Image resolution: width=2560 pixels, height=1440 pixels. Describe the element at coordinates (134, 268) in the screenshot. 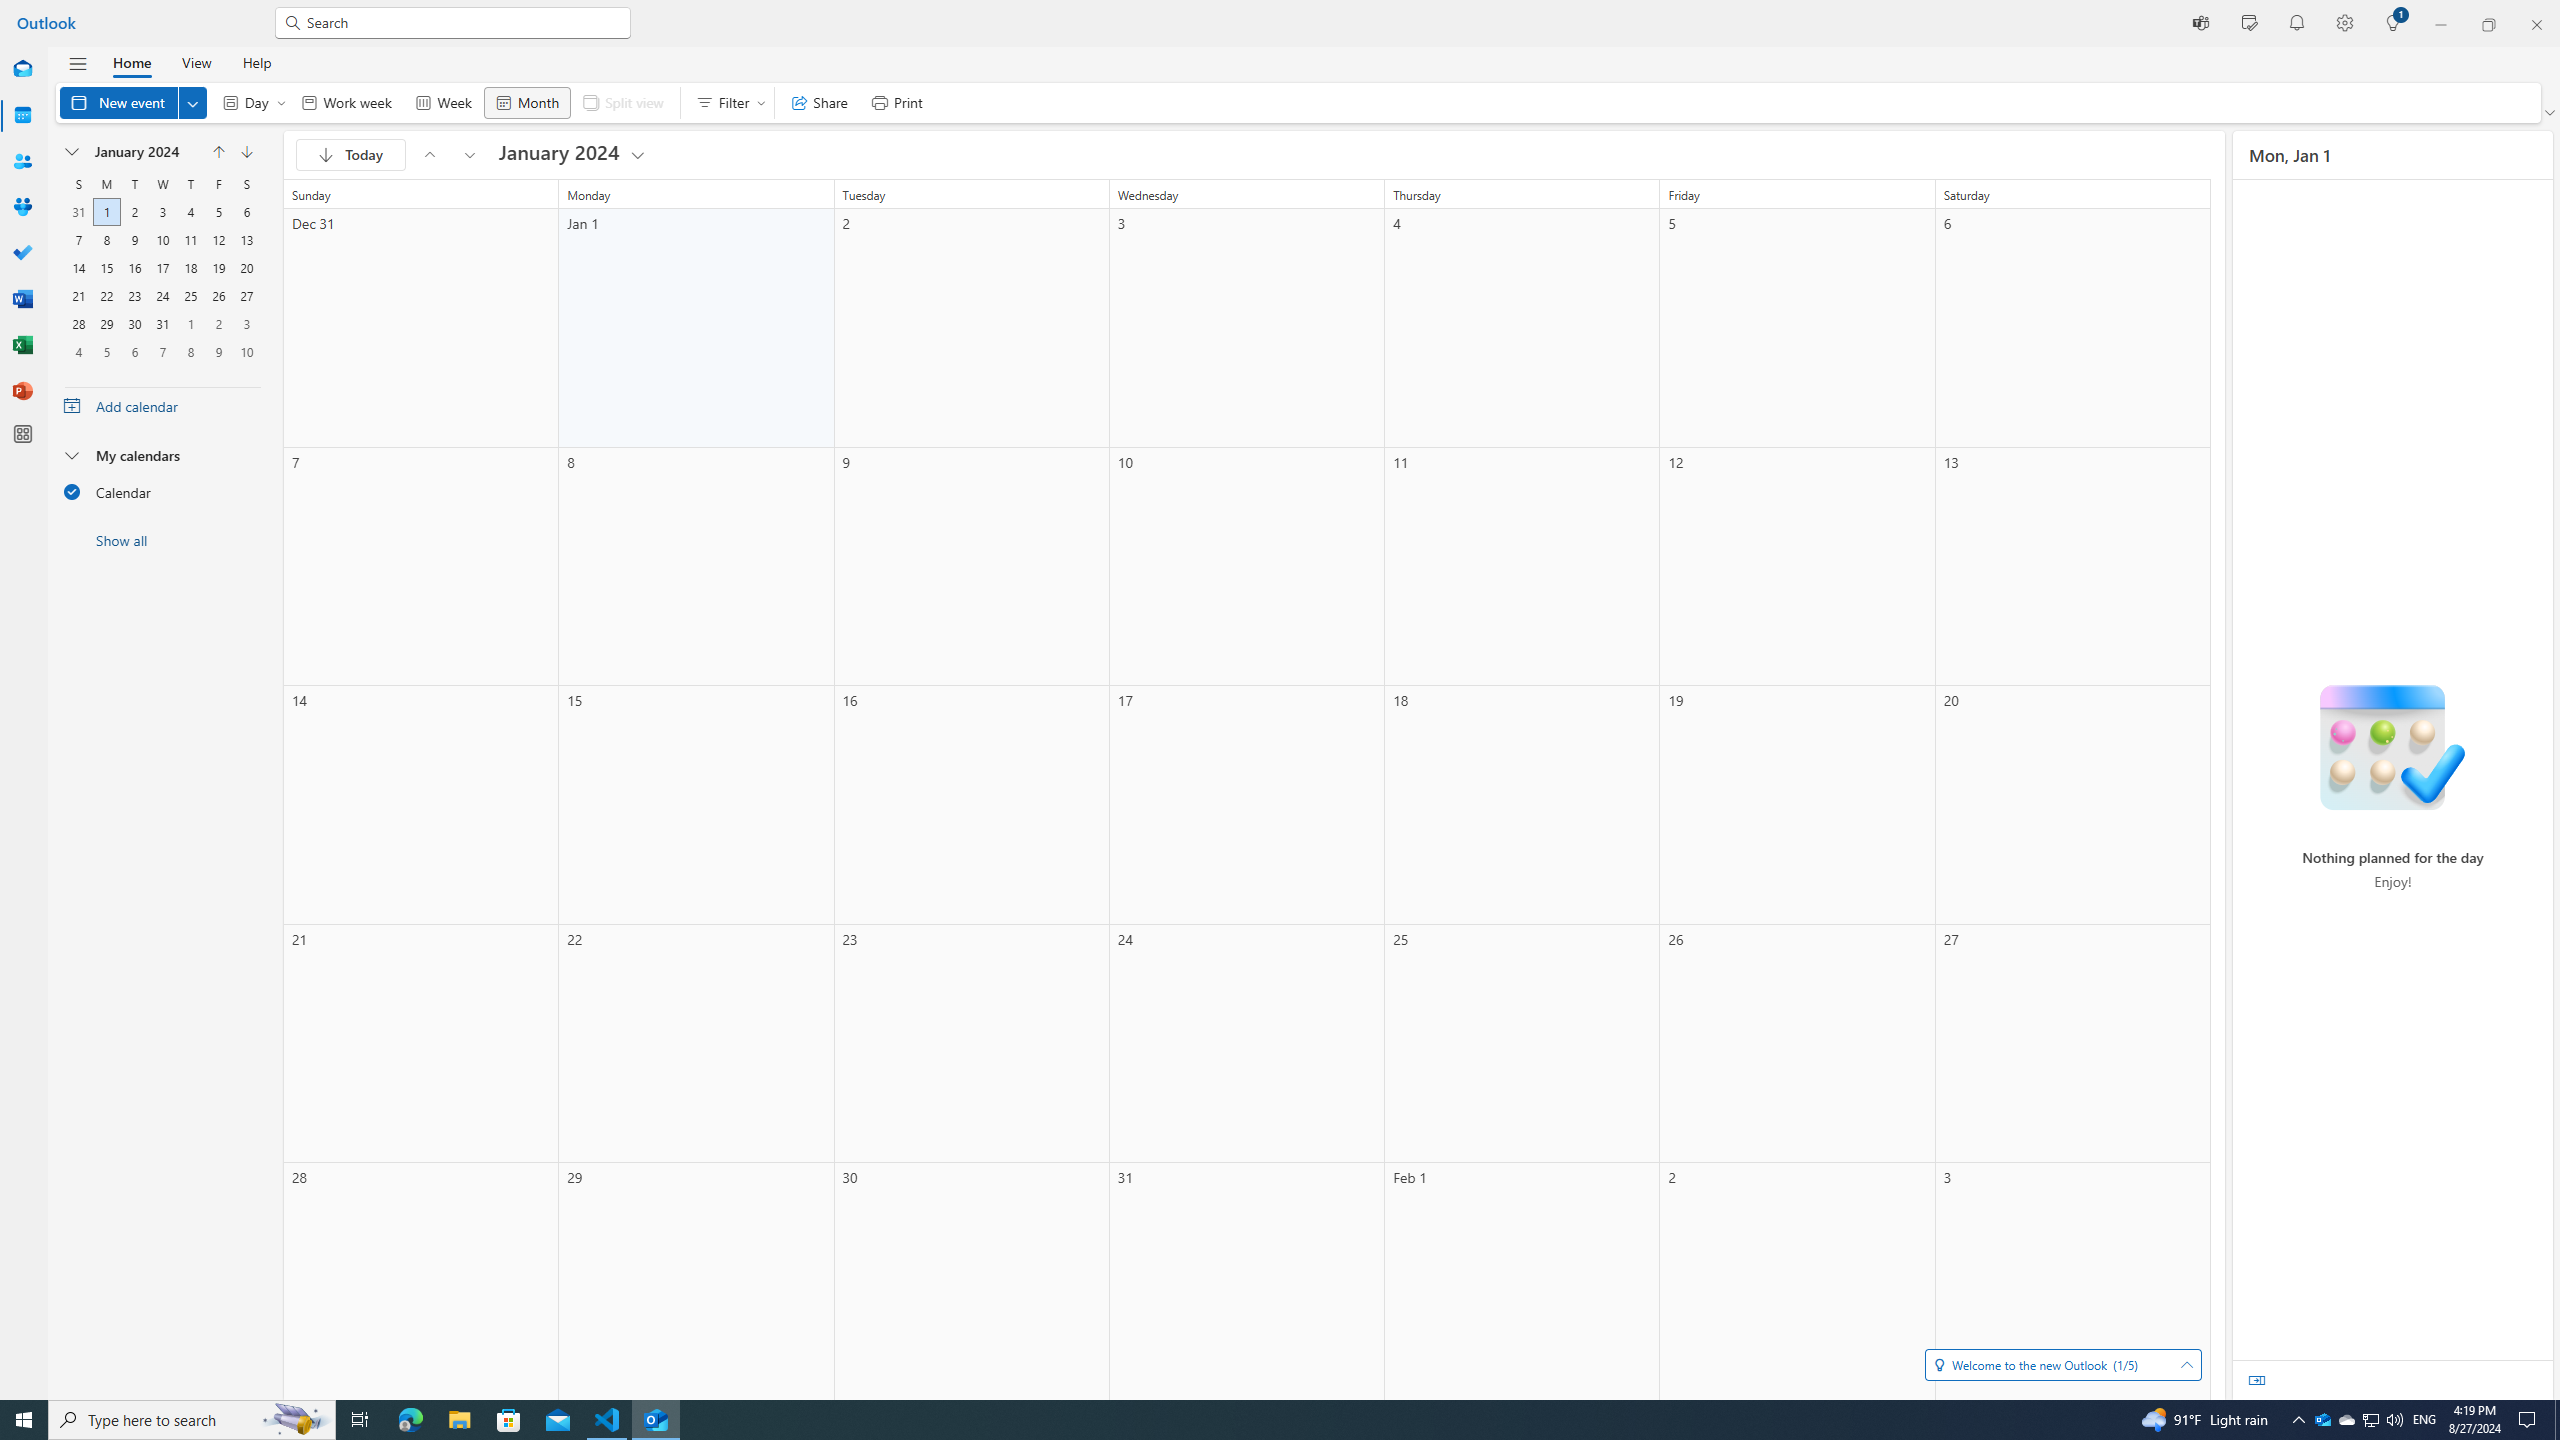

I see `16, January, 2024` at that location.